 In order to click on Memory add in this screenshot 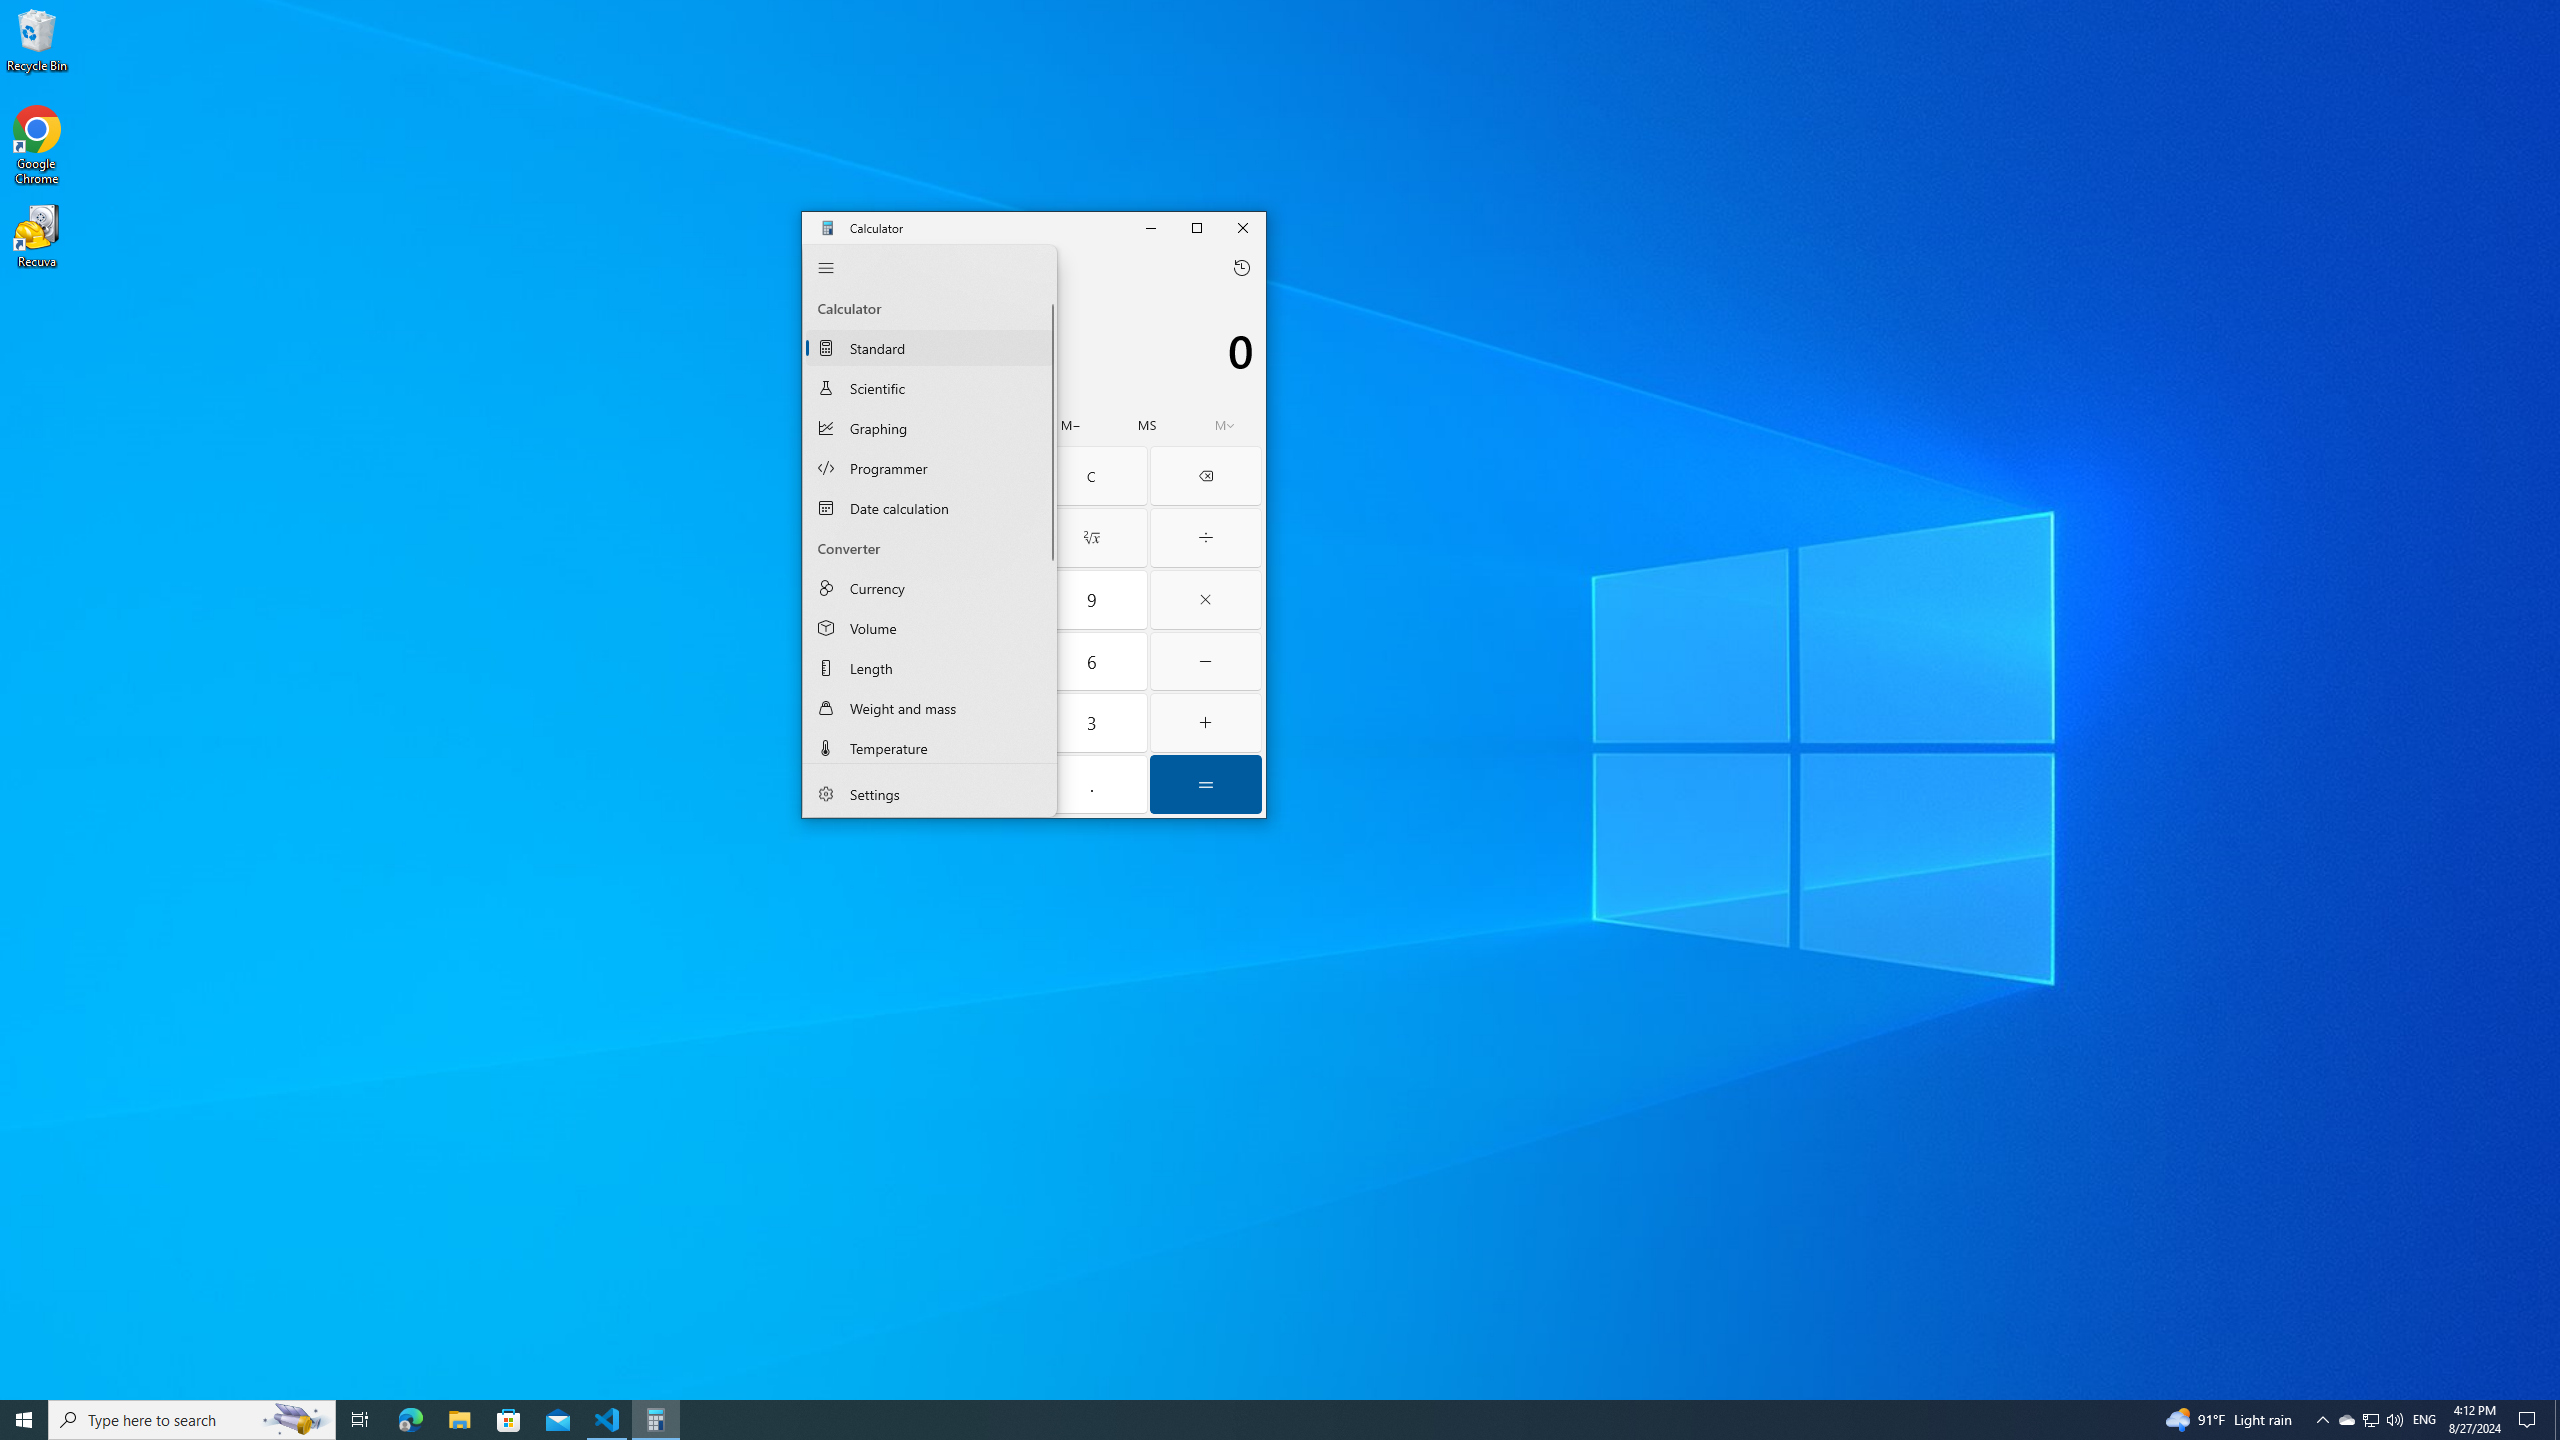, I will do `click(994, 425)`.